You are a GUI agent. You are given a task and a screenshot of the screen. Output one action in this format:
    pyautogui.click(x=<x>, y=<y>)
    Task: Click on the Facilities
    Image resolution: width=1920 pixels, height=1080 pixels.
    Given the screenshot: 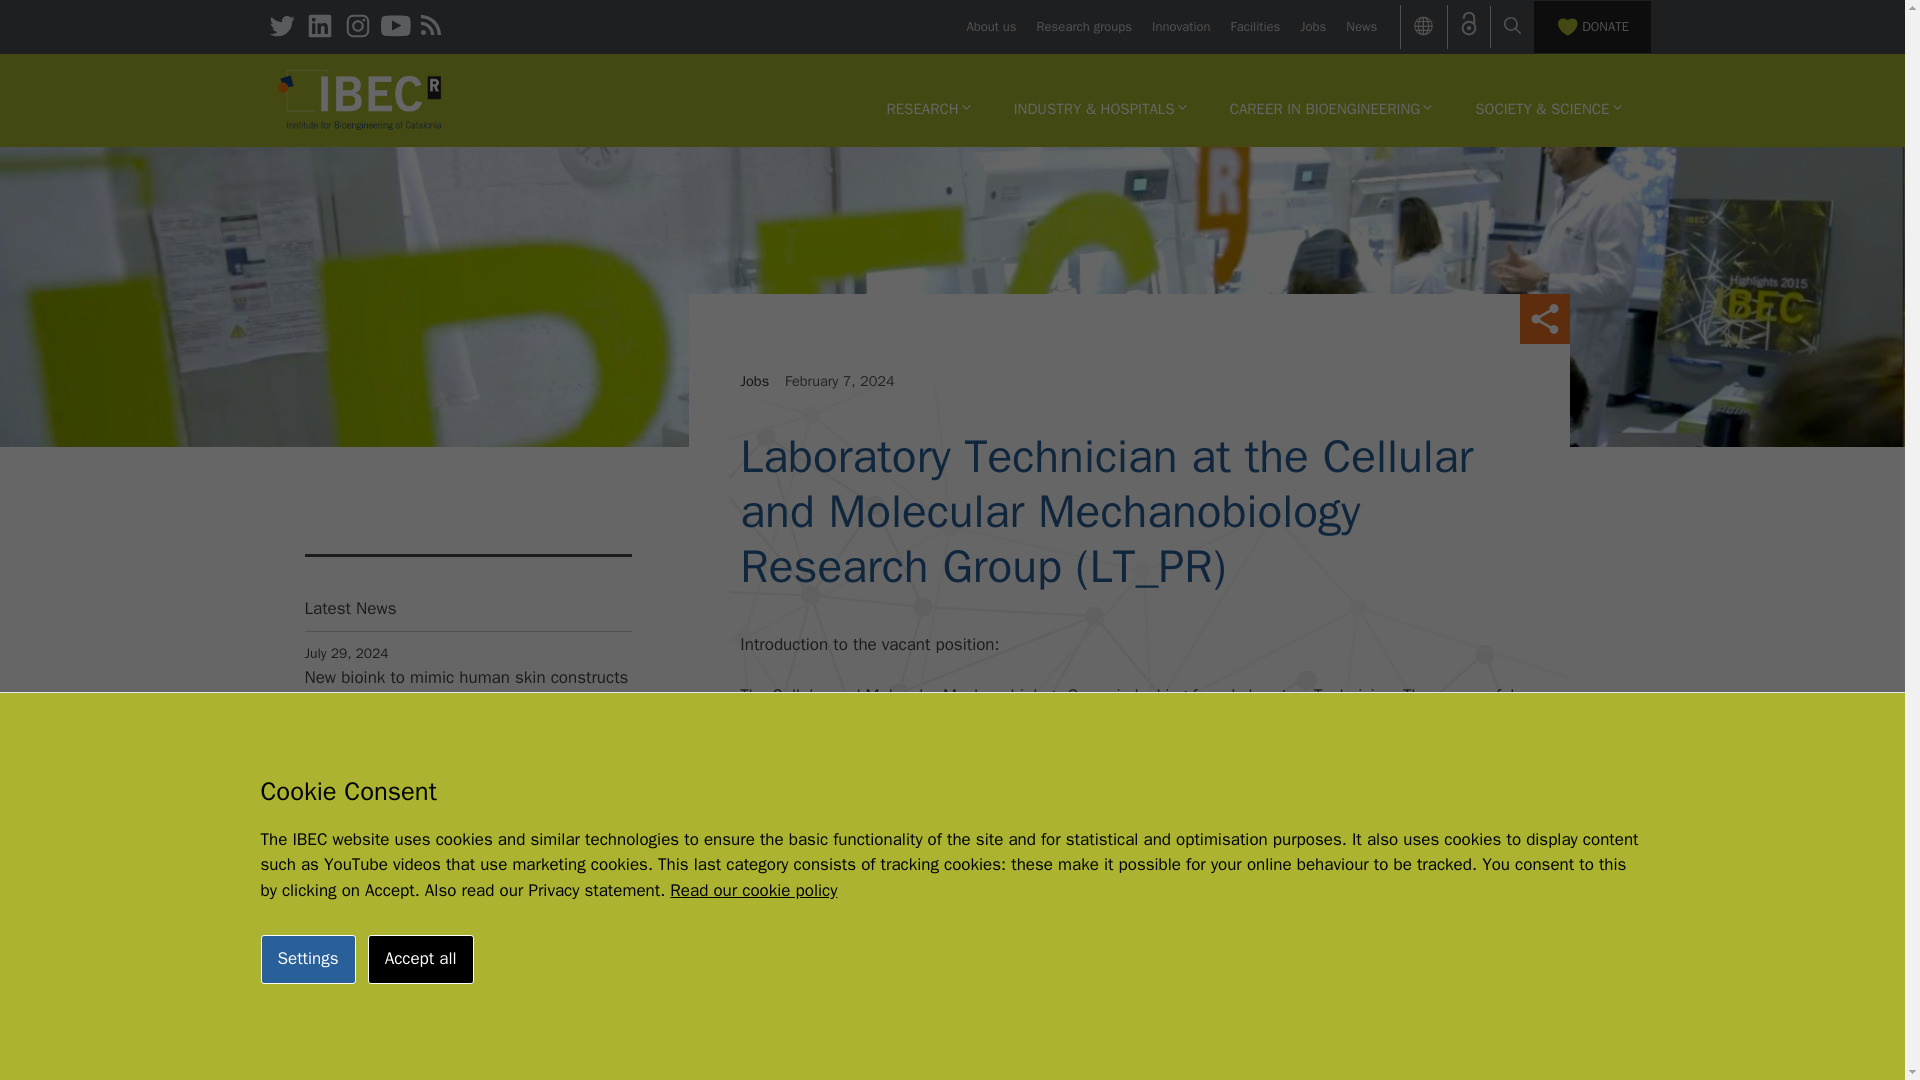 What is the action you would take?
    pyautogui.click(x=1255, y=26)
    